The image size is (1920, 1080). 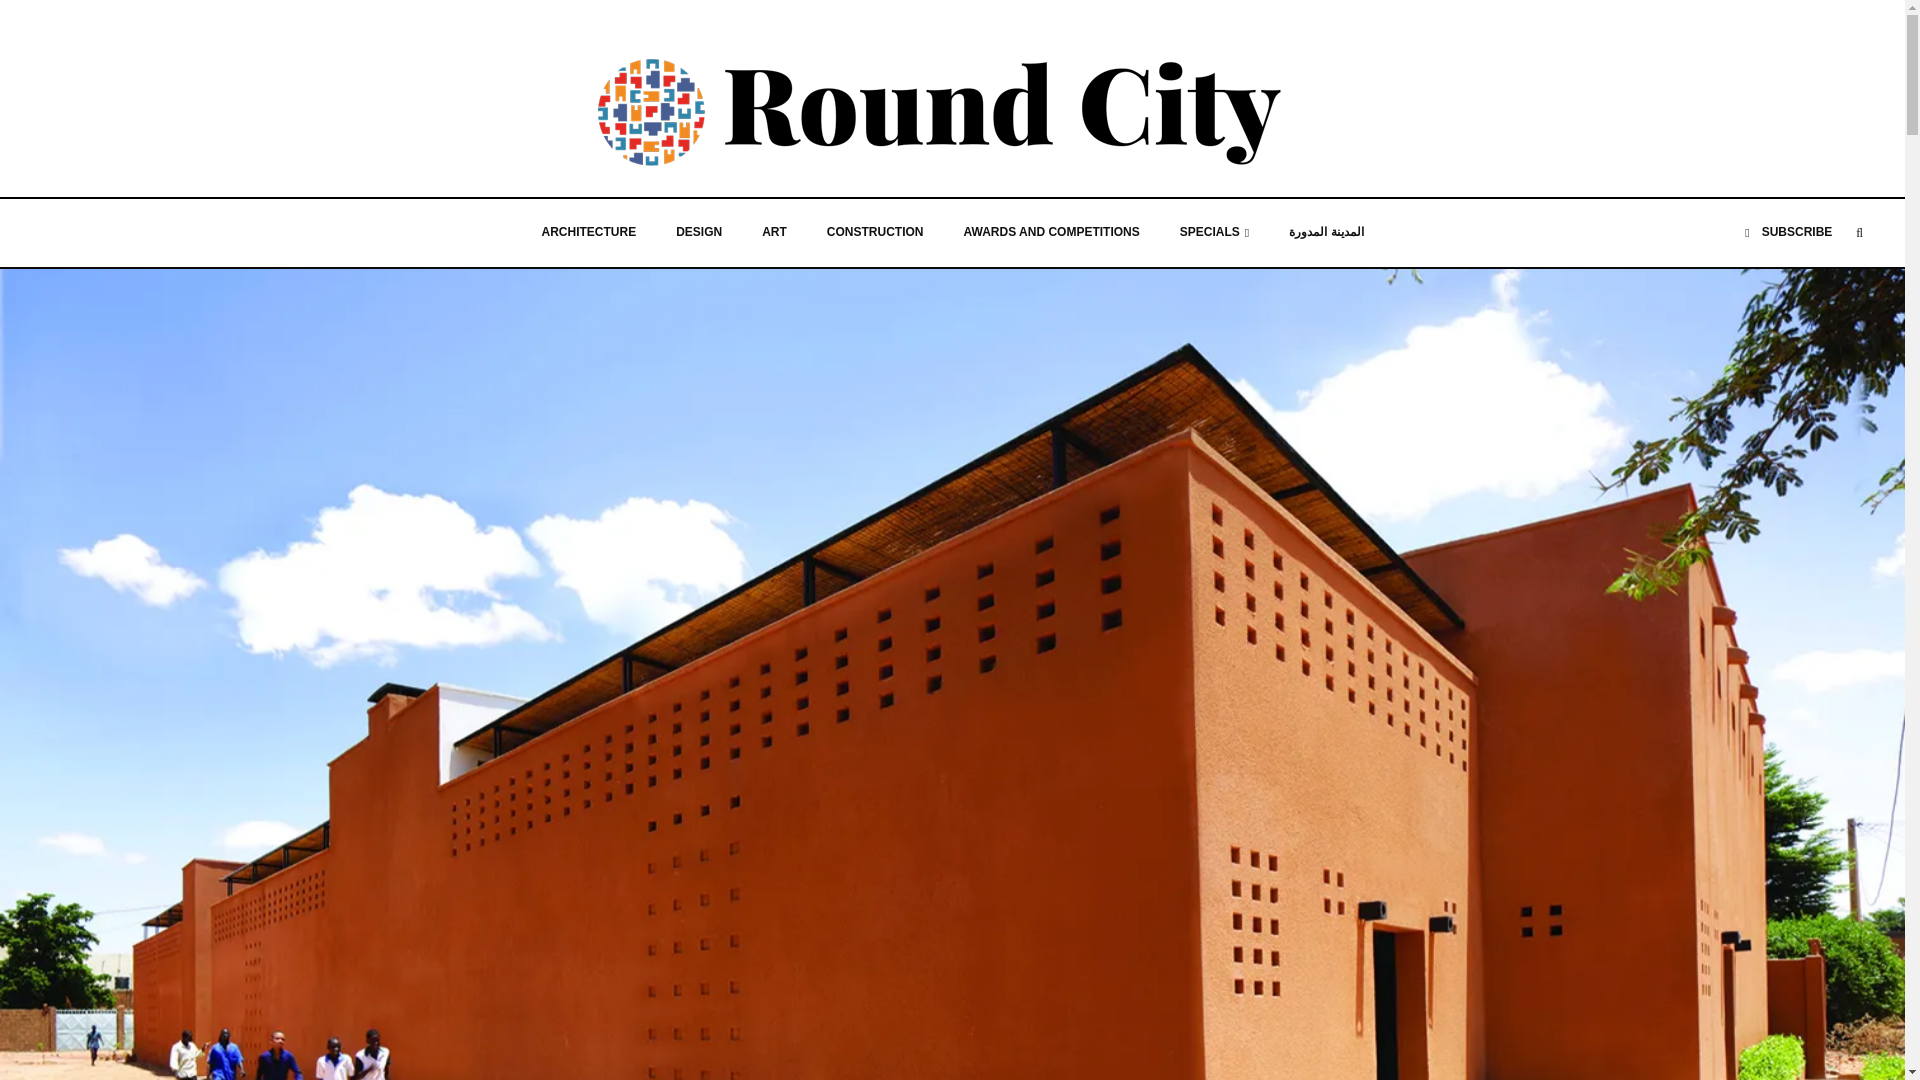 What do you see at coordinates (698, 232) in the screenshot?
I see `DESIGN` at bounding box center [698, 232].